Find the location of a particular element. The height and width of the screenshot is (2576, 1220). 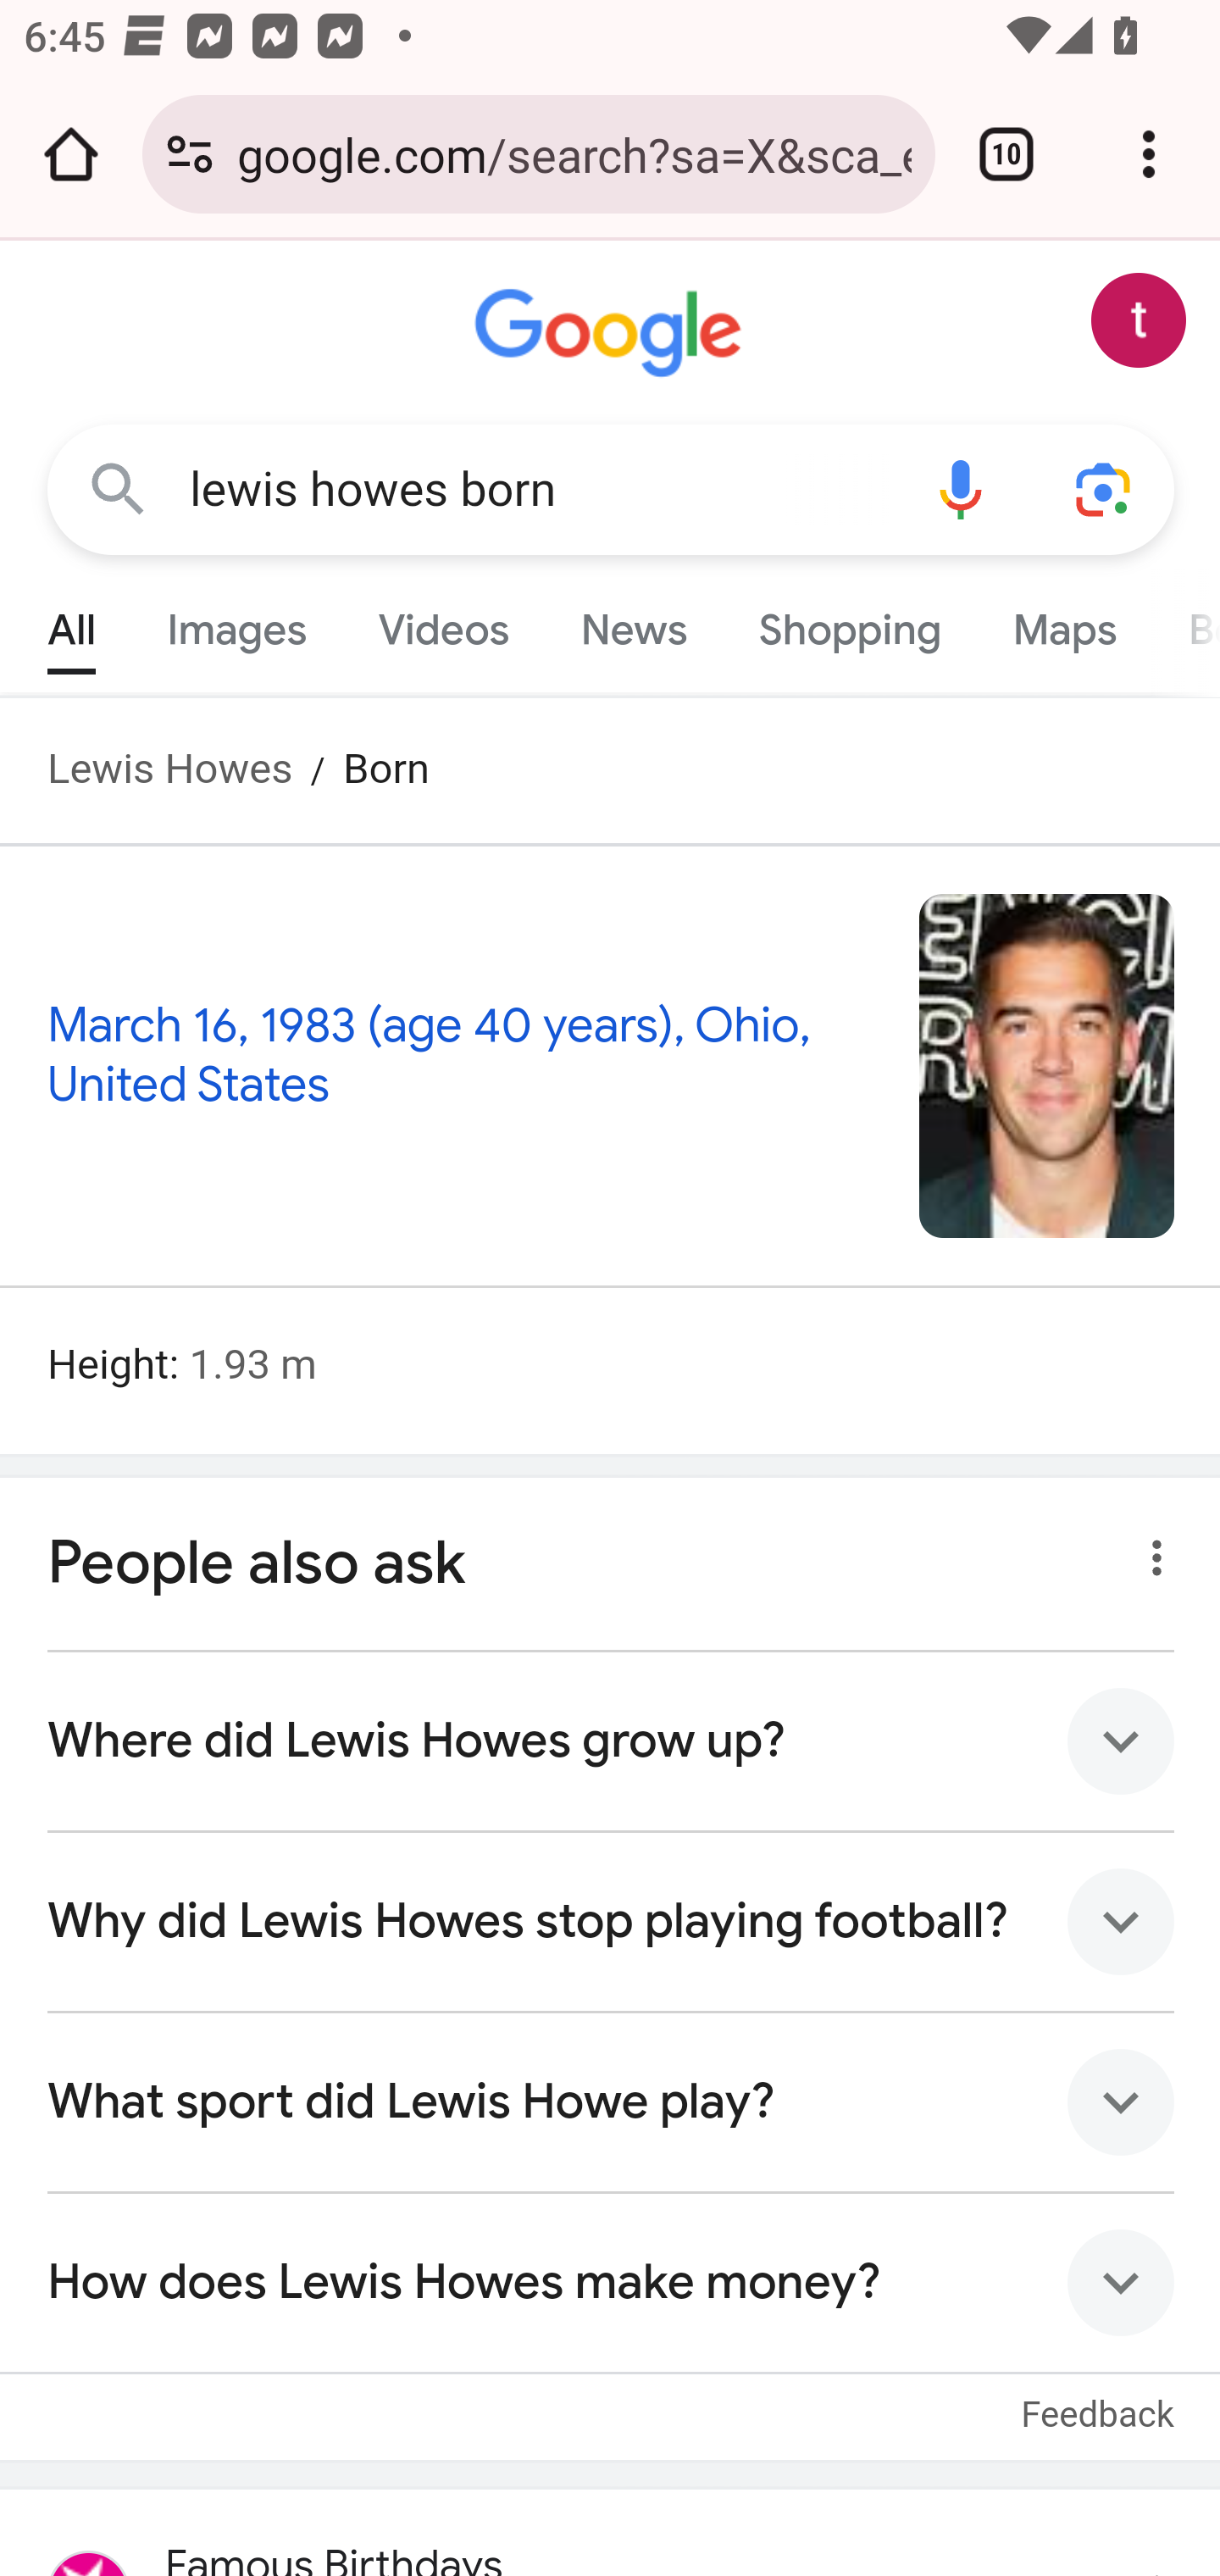

Google Search is located at coordinates (119, 488).